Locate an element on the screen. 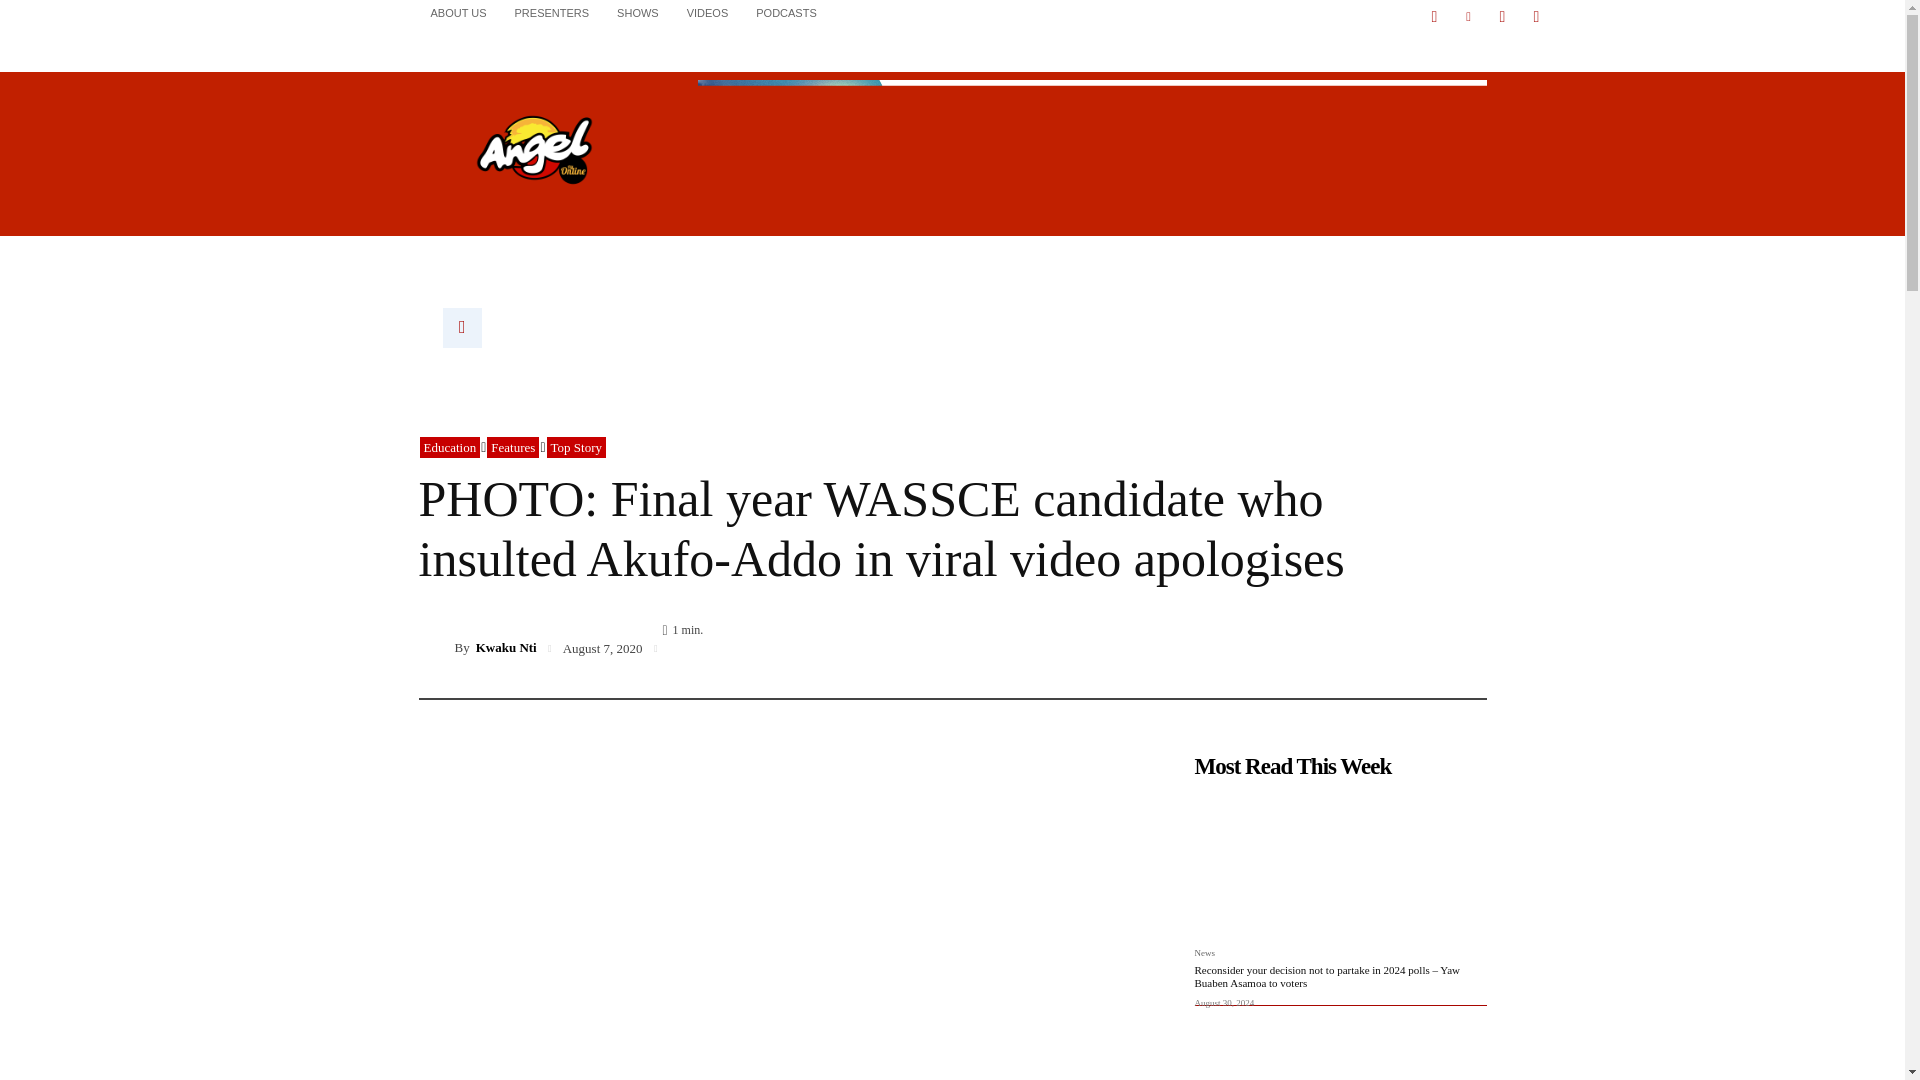  PRESENTERS is located at coordinates (552, 12).